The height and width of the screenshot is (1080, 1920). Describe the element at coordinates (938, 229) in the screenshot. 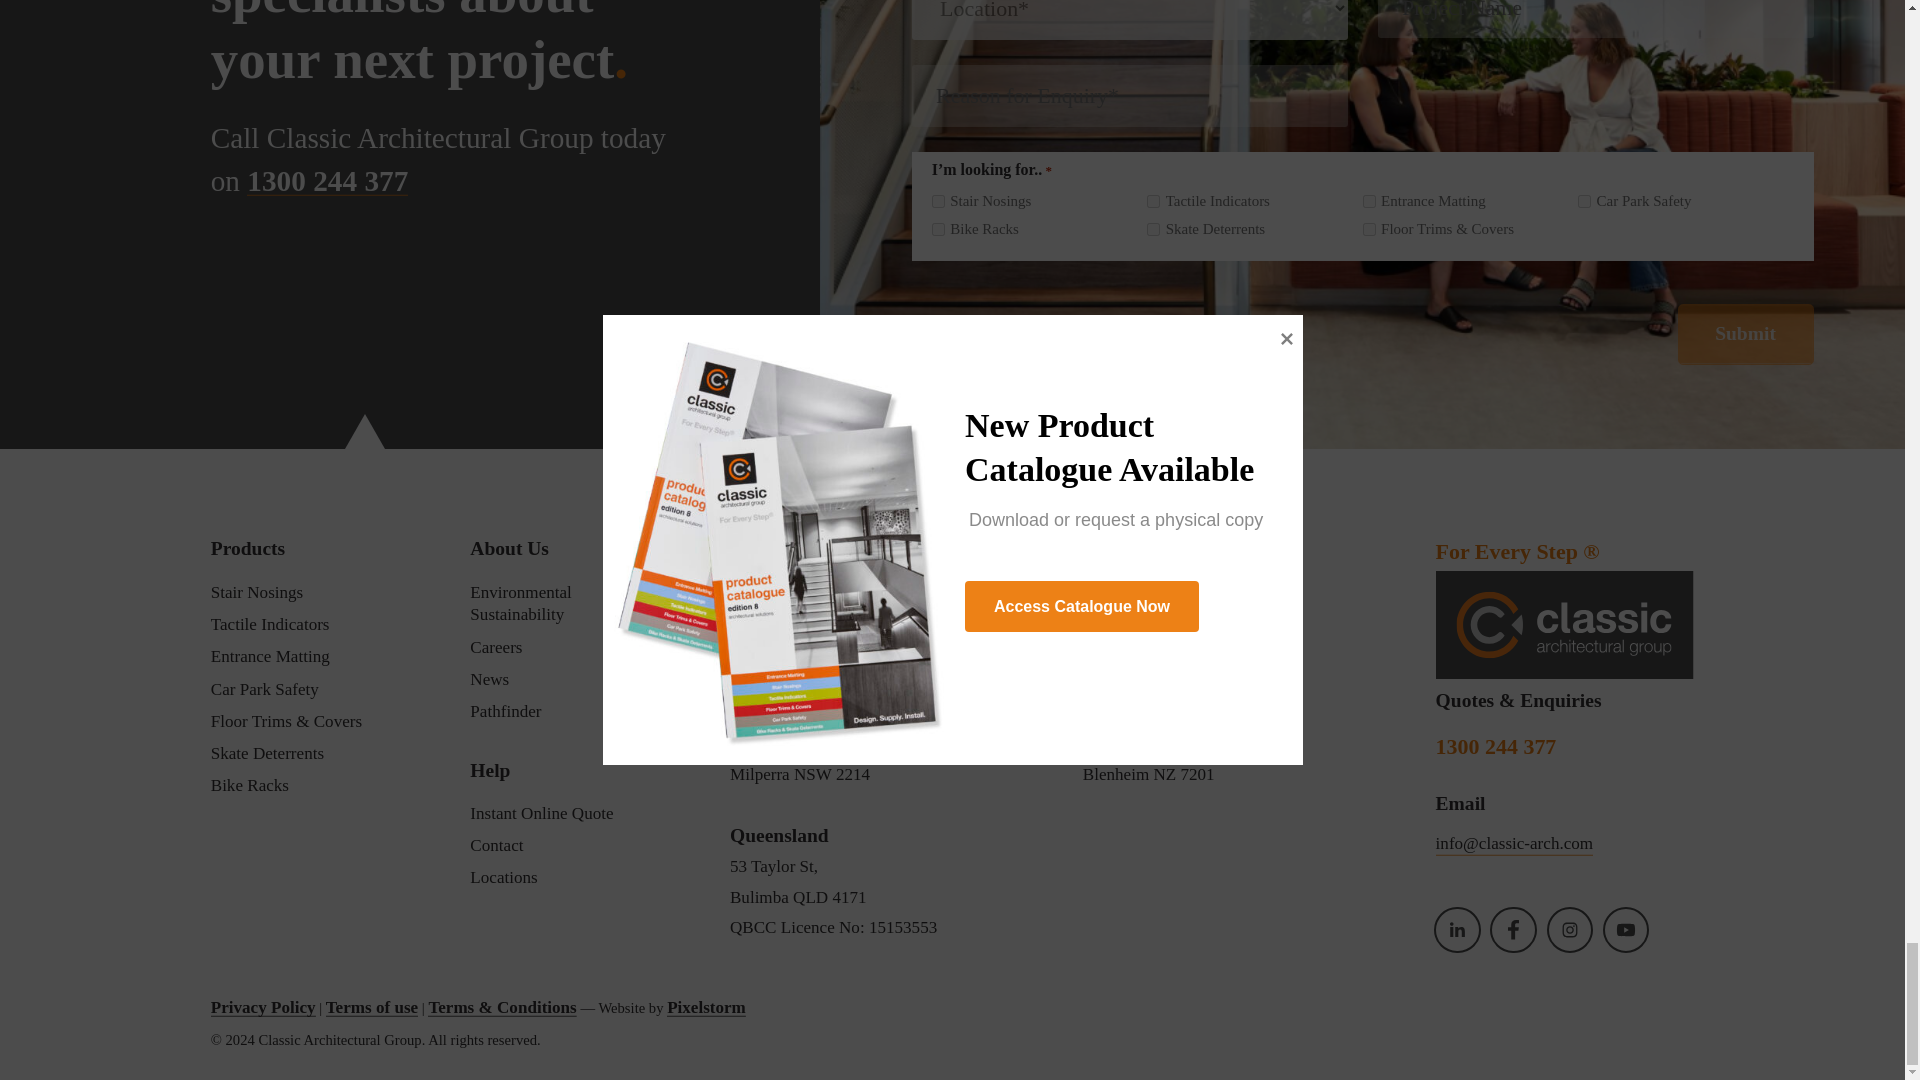

I see `Bike Racks` at that location.